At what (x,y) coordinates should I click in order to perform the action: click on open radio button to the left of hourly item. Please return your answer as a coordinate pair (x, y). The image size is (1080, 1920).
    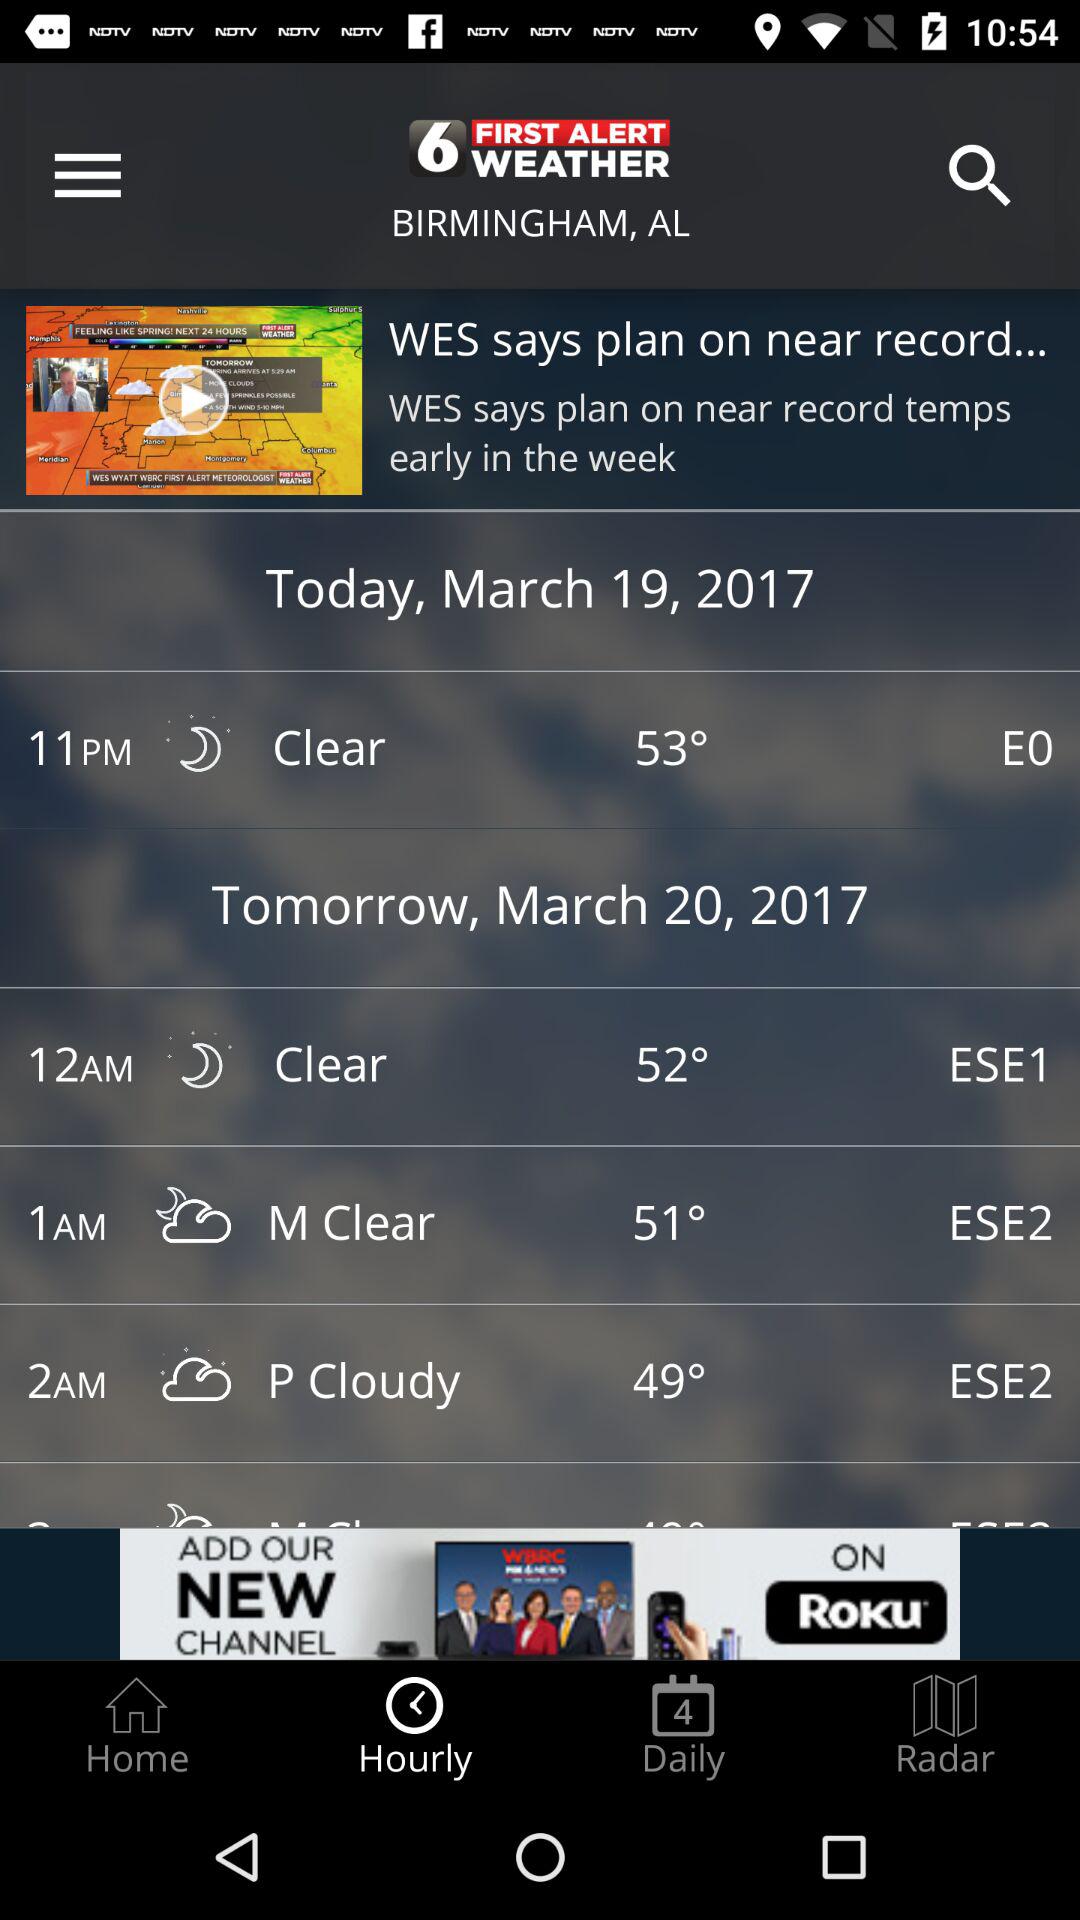
    Looking at the image, I should click on (136, 1726).